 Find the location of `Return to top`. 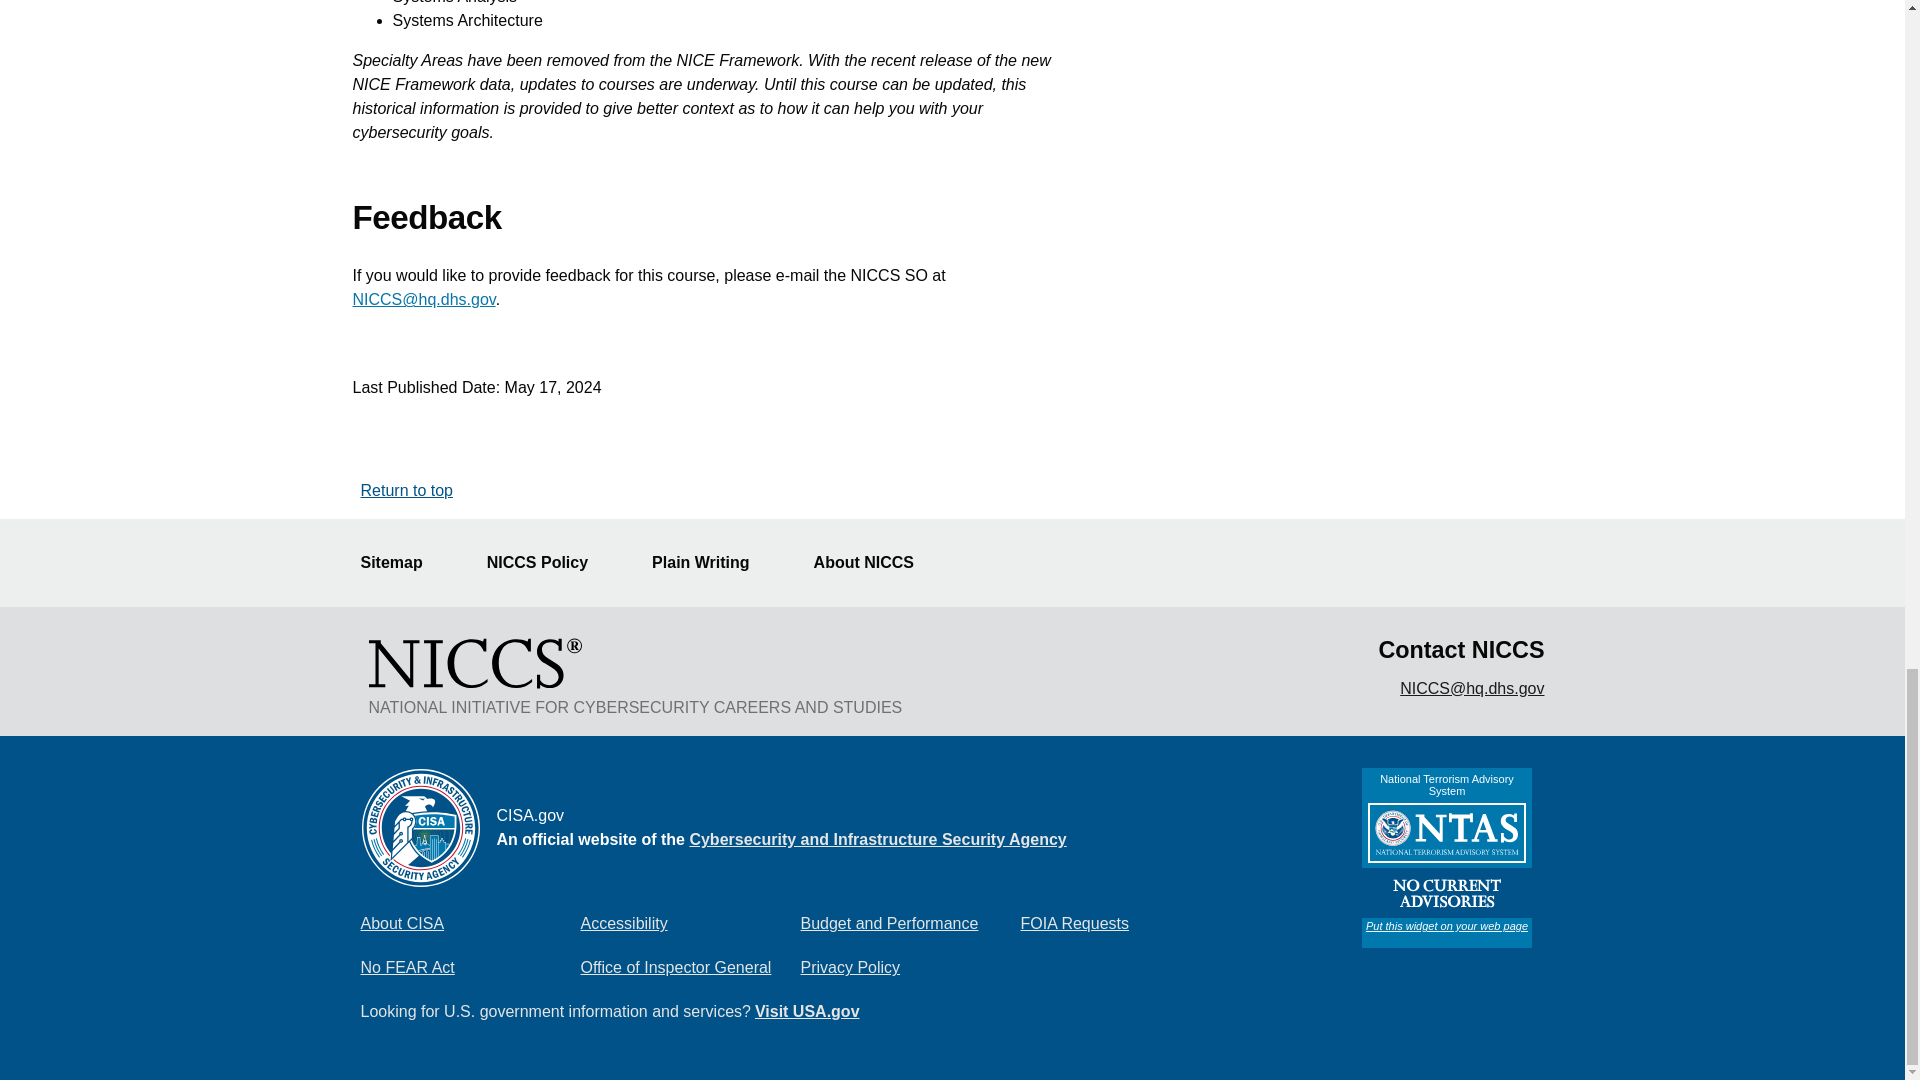

Return to top is located at coordinates (406, 490).